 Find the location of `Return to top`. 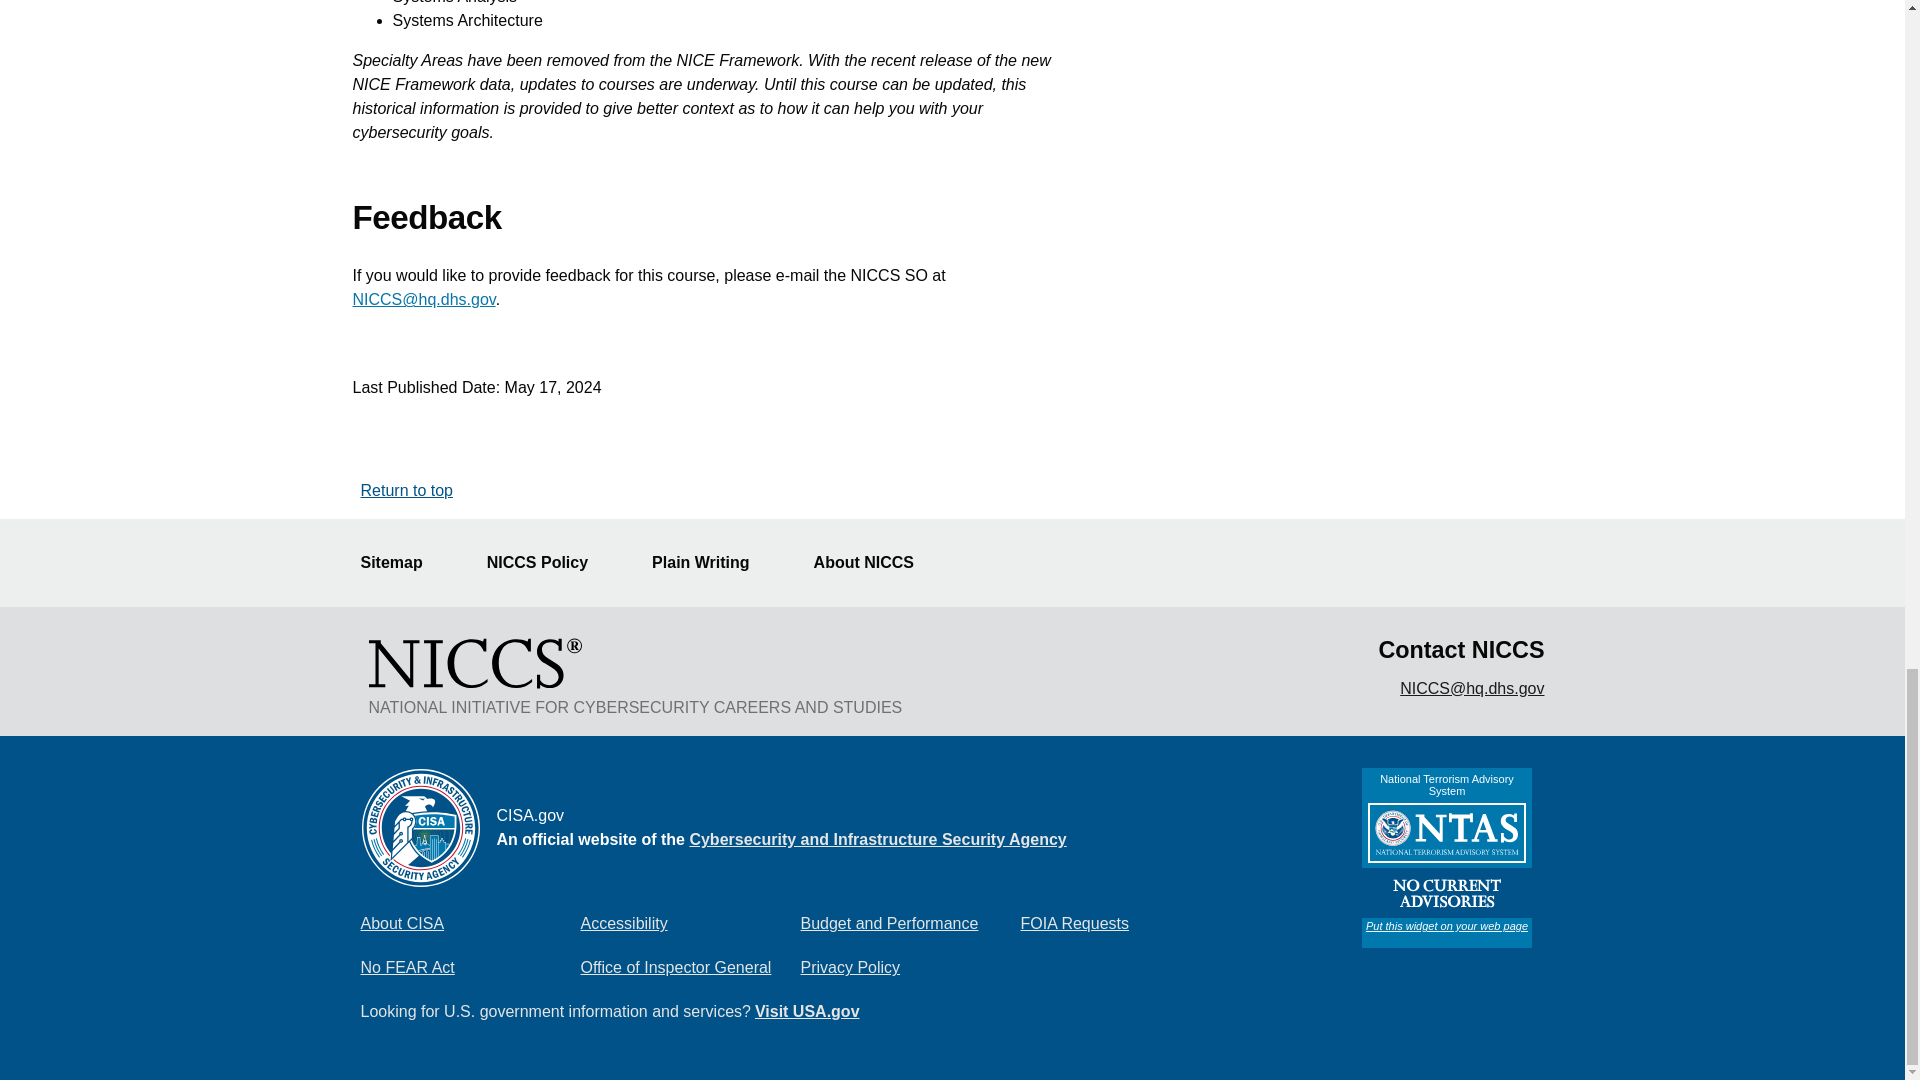

Return to top is located at coordinates (406, 490).